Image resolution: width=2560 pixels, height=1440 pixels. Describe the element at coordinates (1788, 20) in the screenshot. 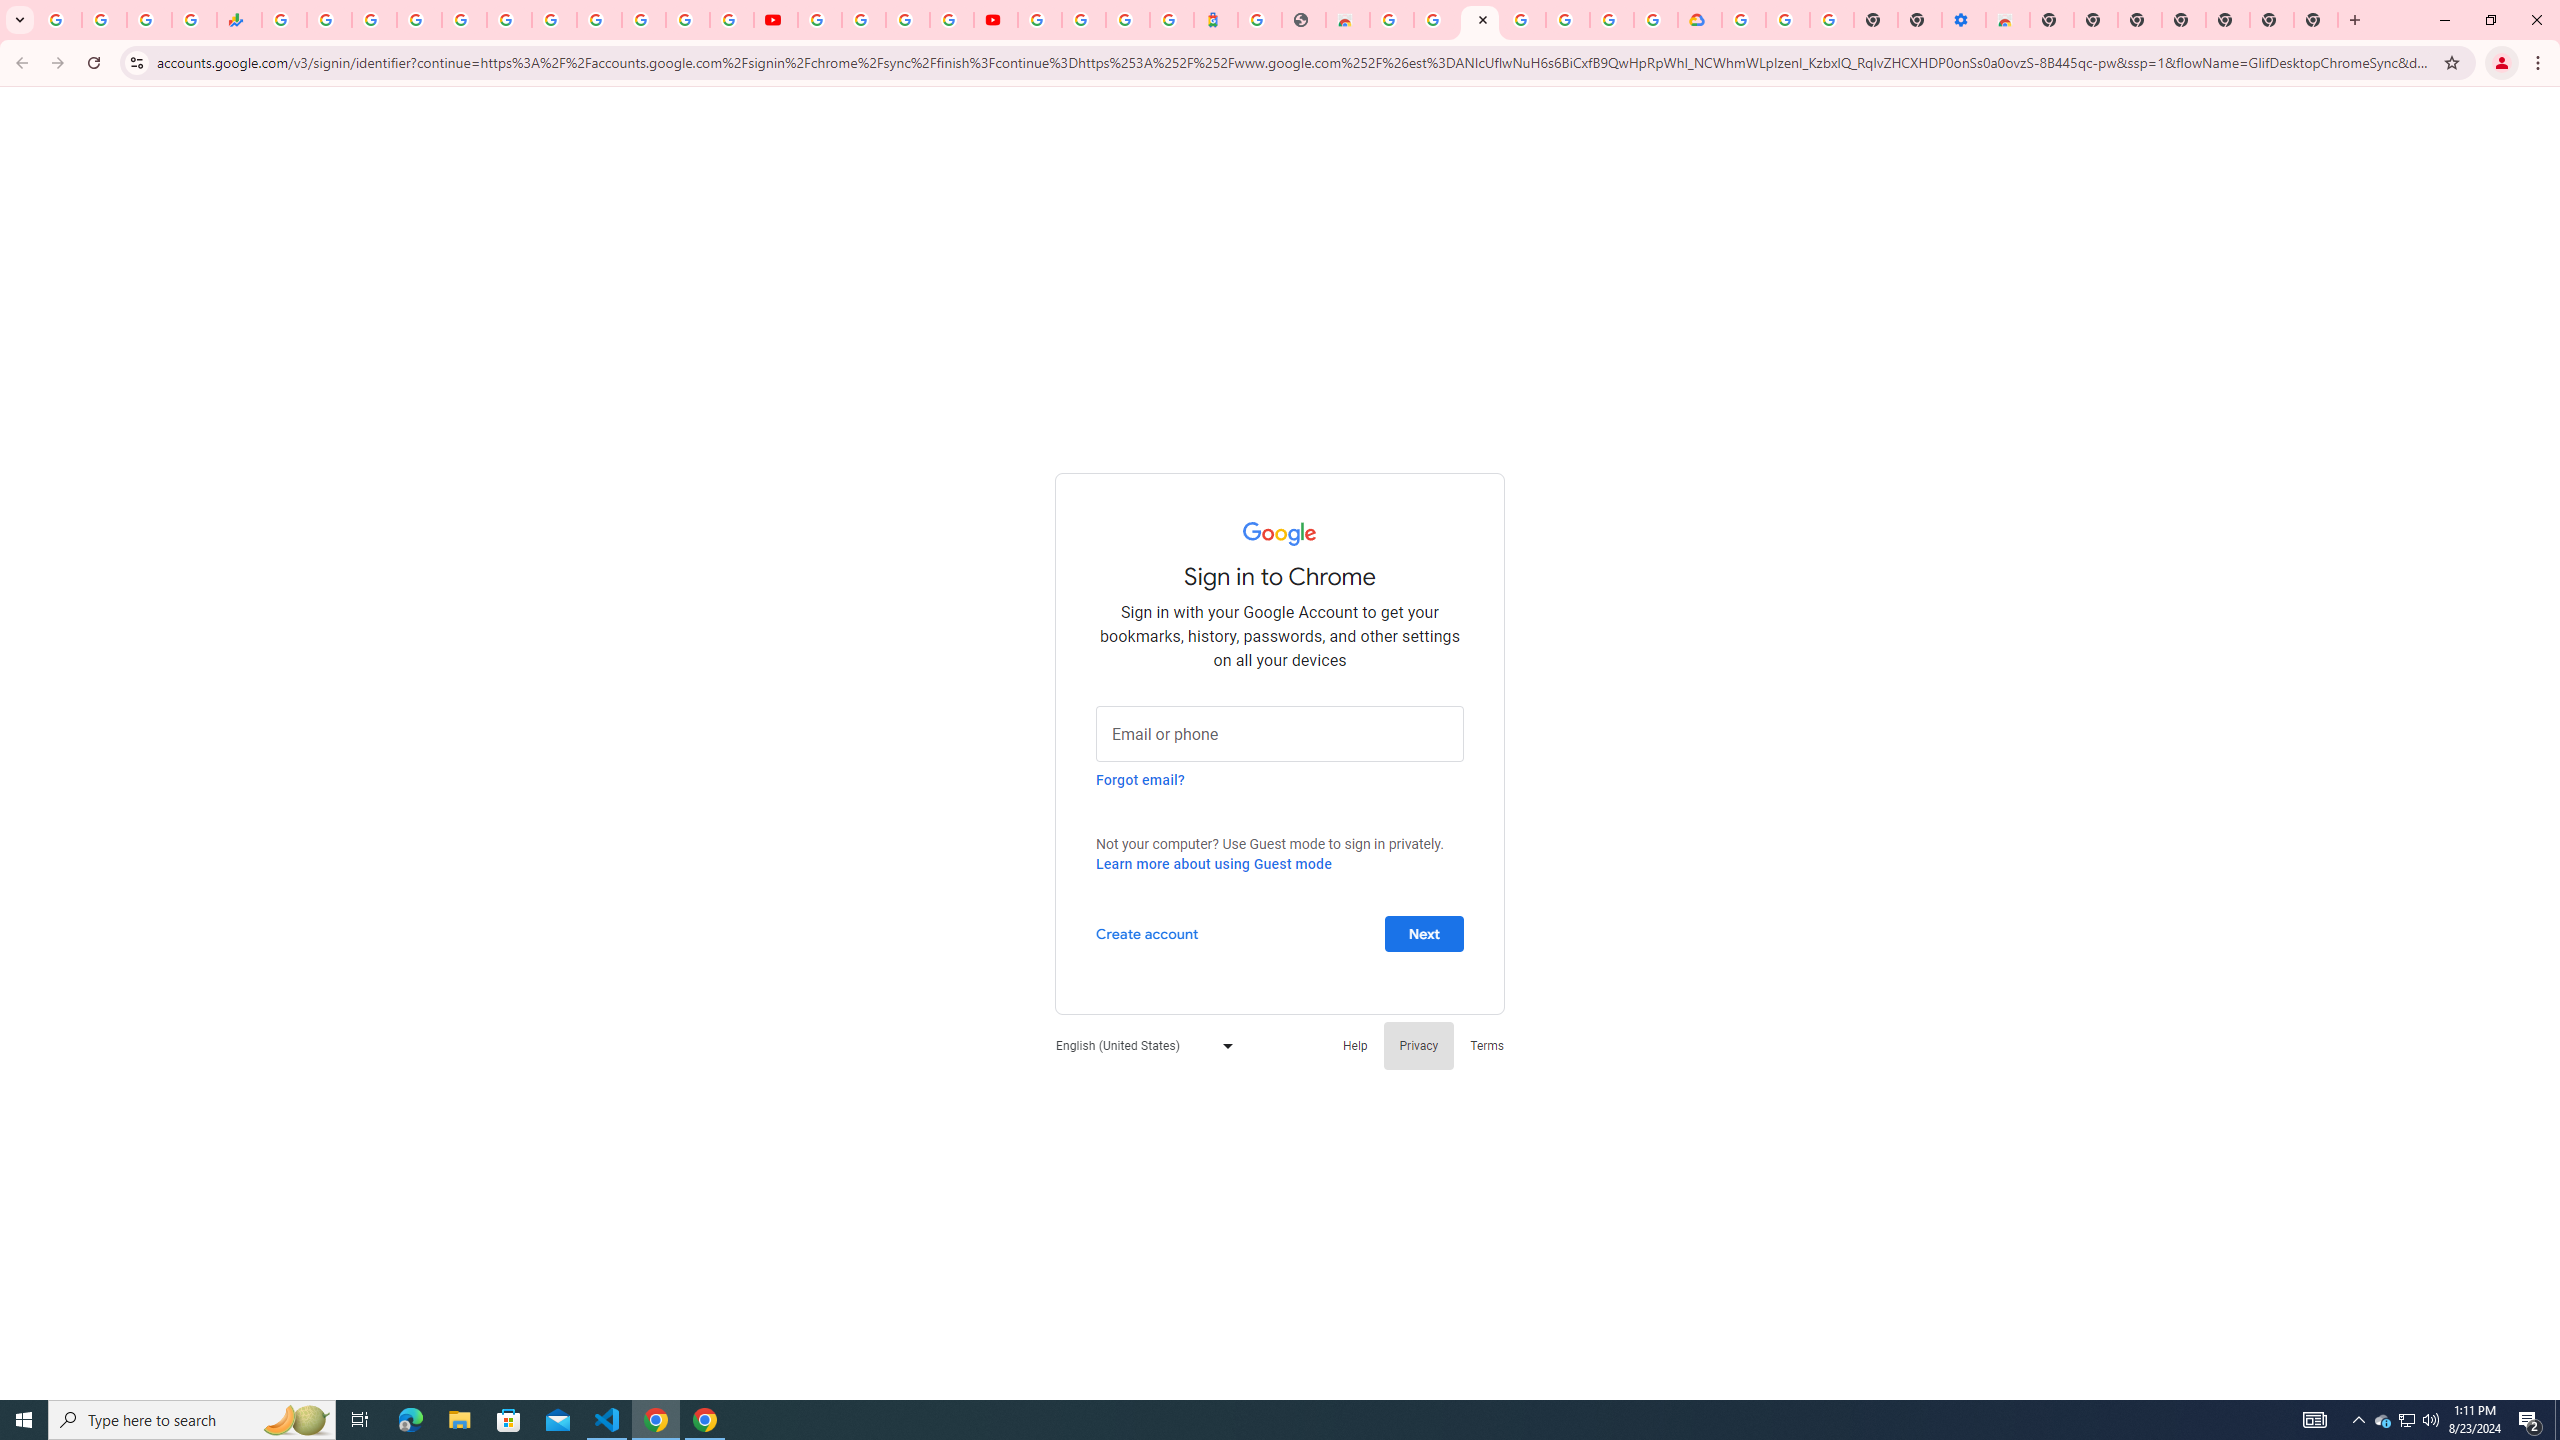

I see `Google Account Help` at that location.